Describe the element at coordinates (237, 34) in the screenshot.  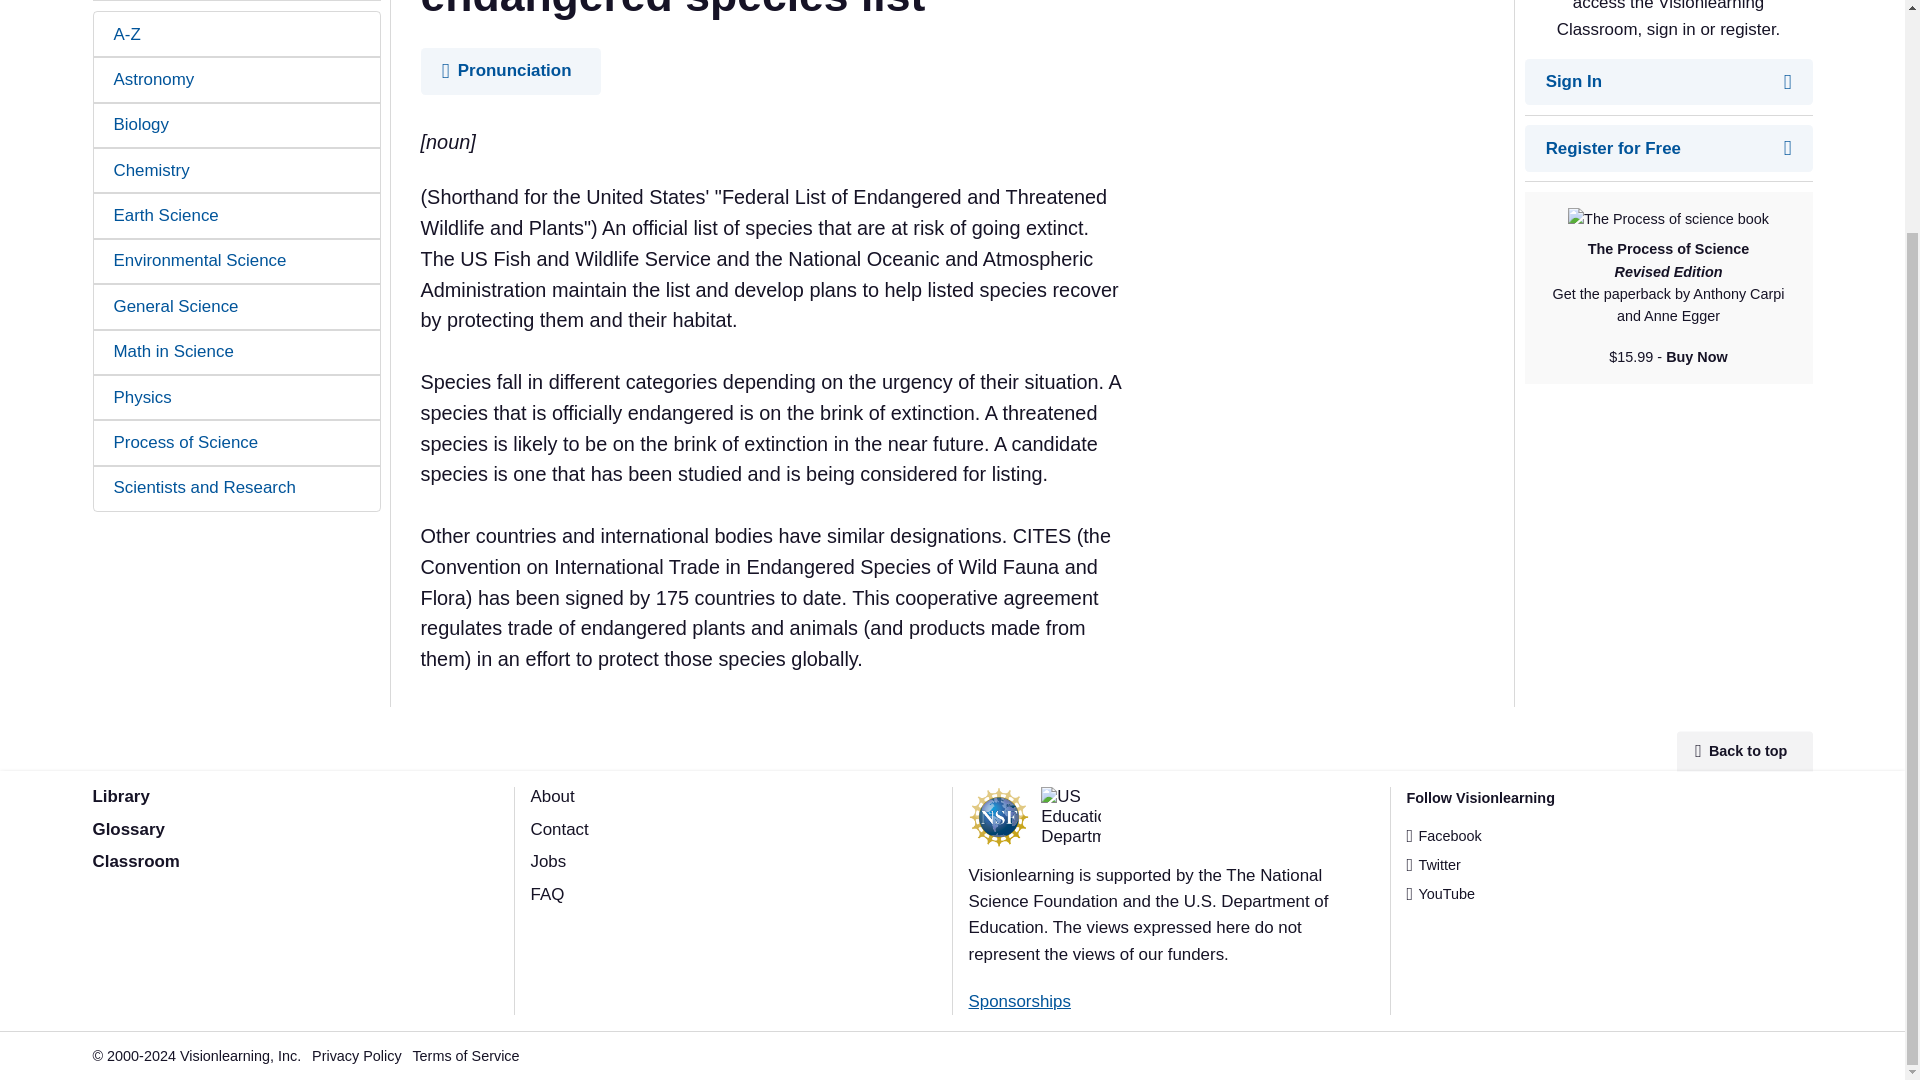
I see `A-Z` at that location.